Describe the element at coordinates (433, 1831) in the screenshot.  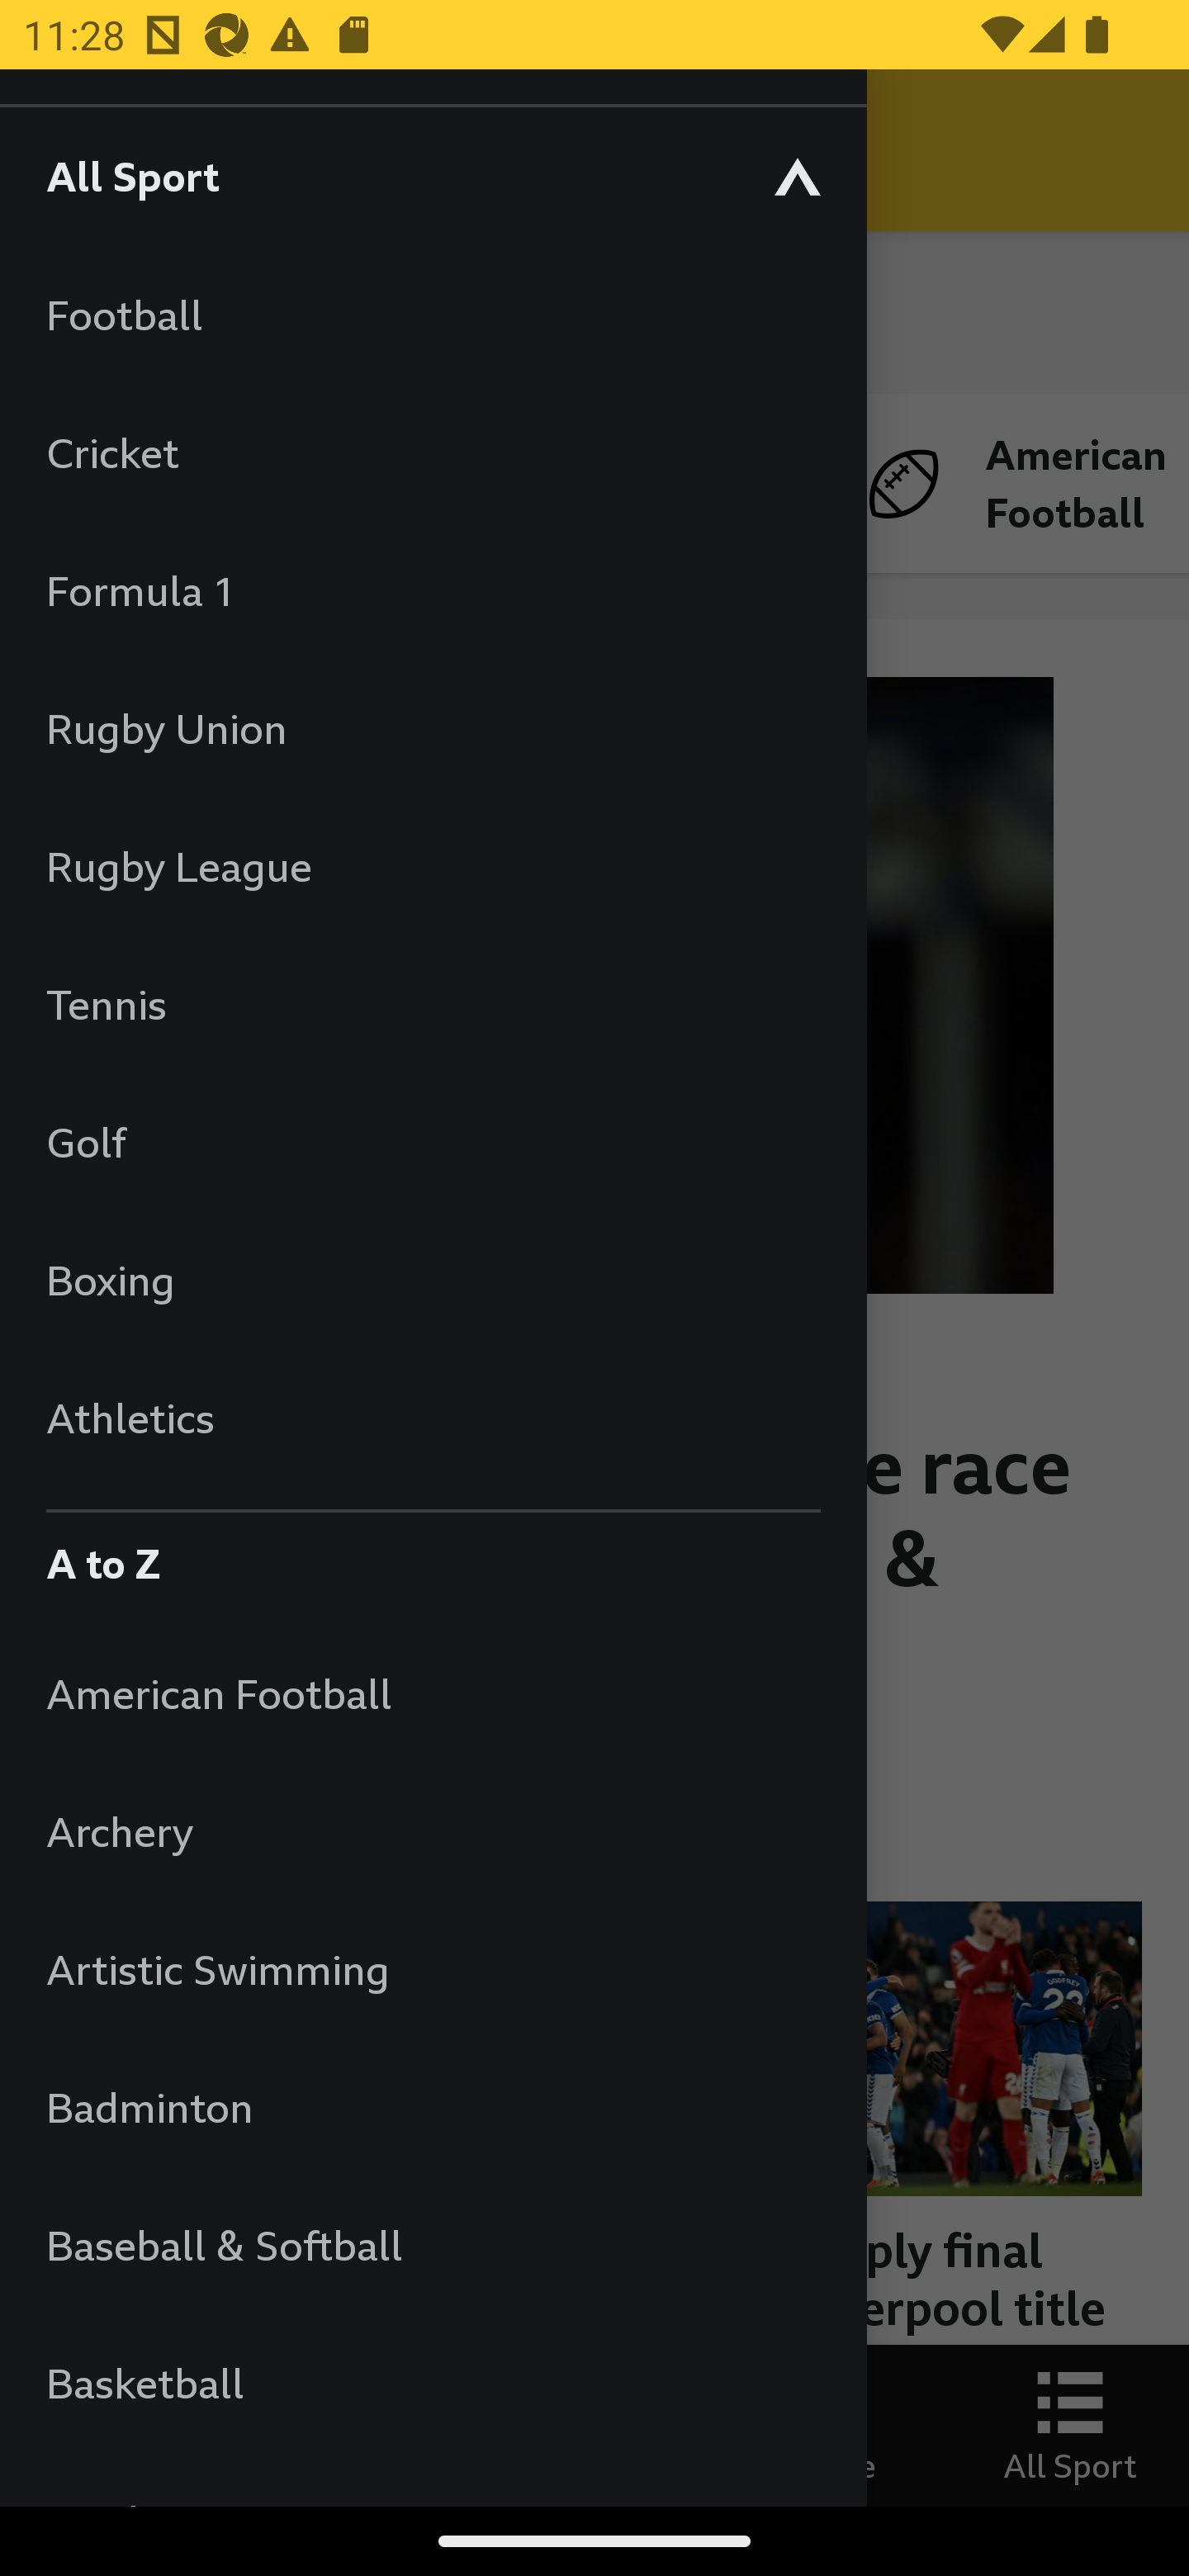
I see `Archery` at that location.